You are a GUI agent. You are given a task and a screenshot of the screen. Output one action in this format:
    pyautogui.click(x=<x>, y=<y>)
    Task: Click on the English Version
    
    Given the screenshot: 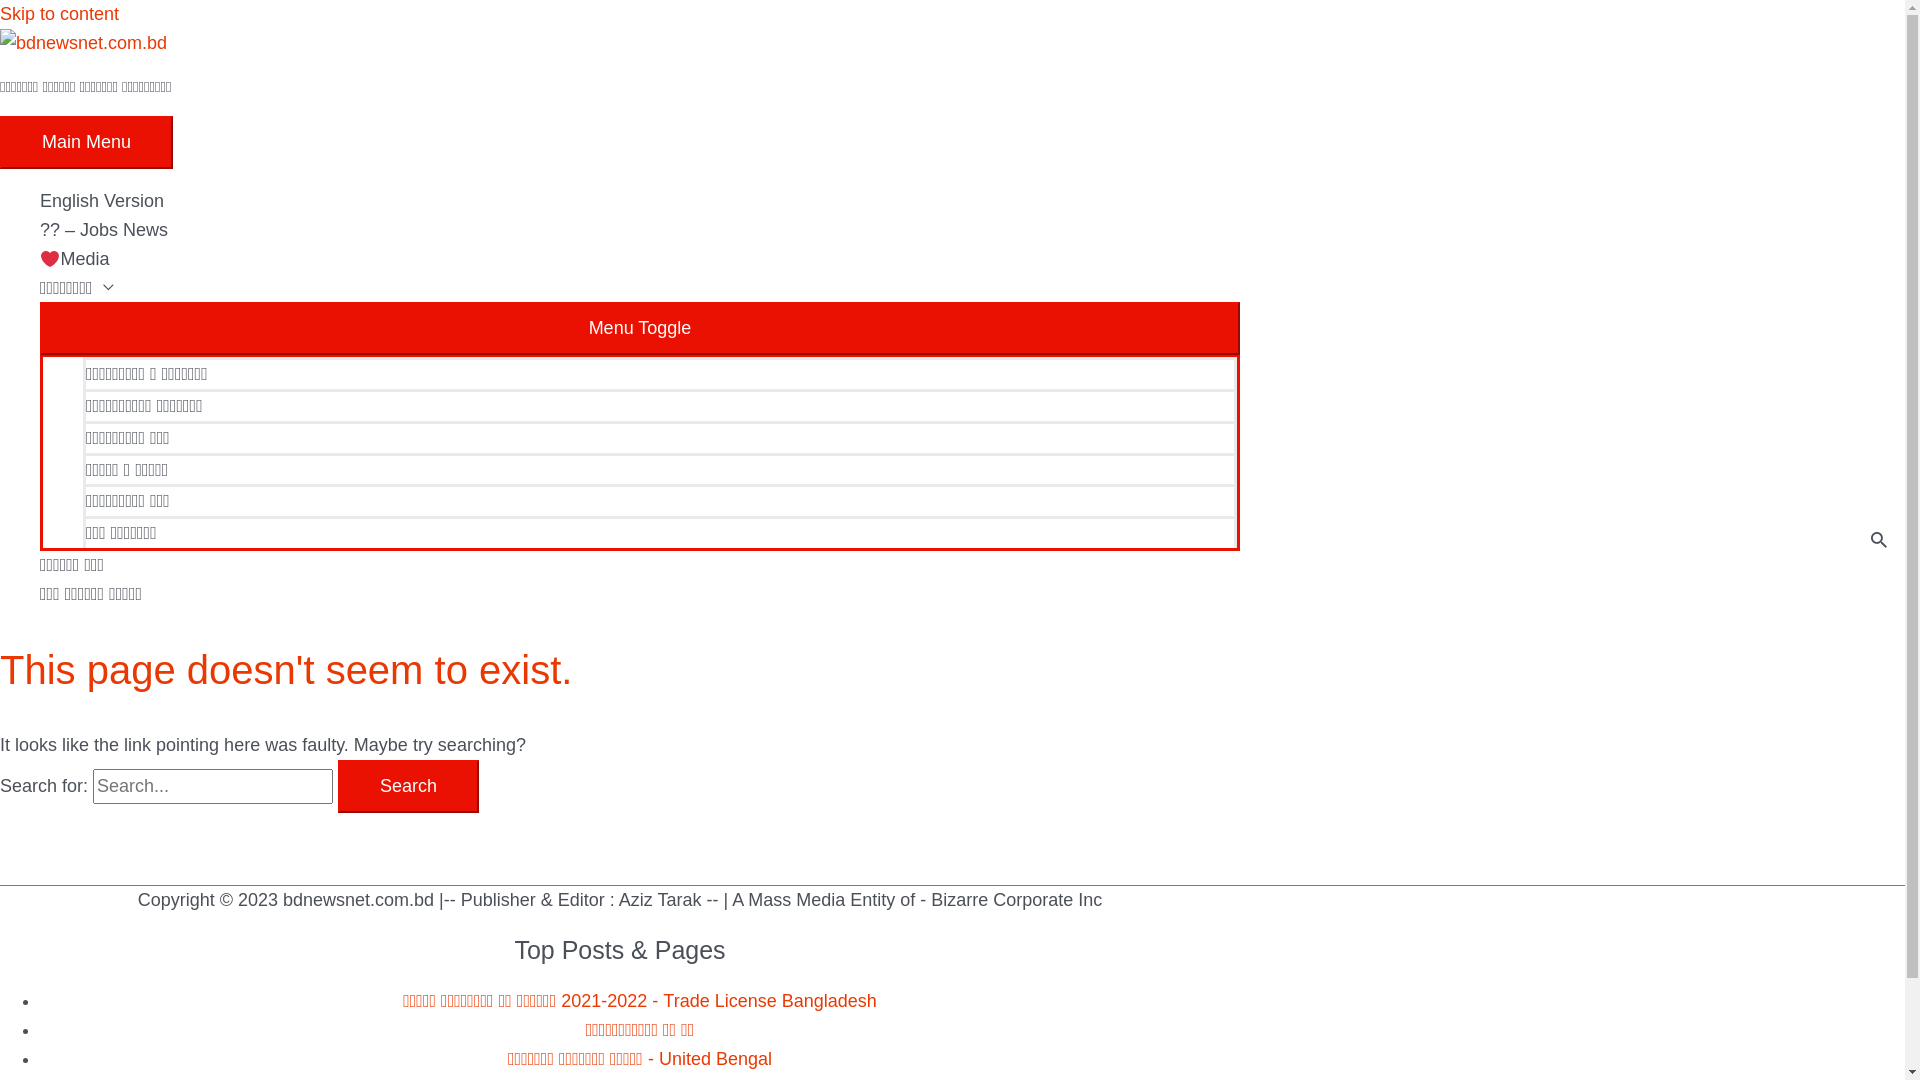 What is the action you would take?
    pyautogui.click(x=640, y=201)
    